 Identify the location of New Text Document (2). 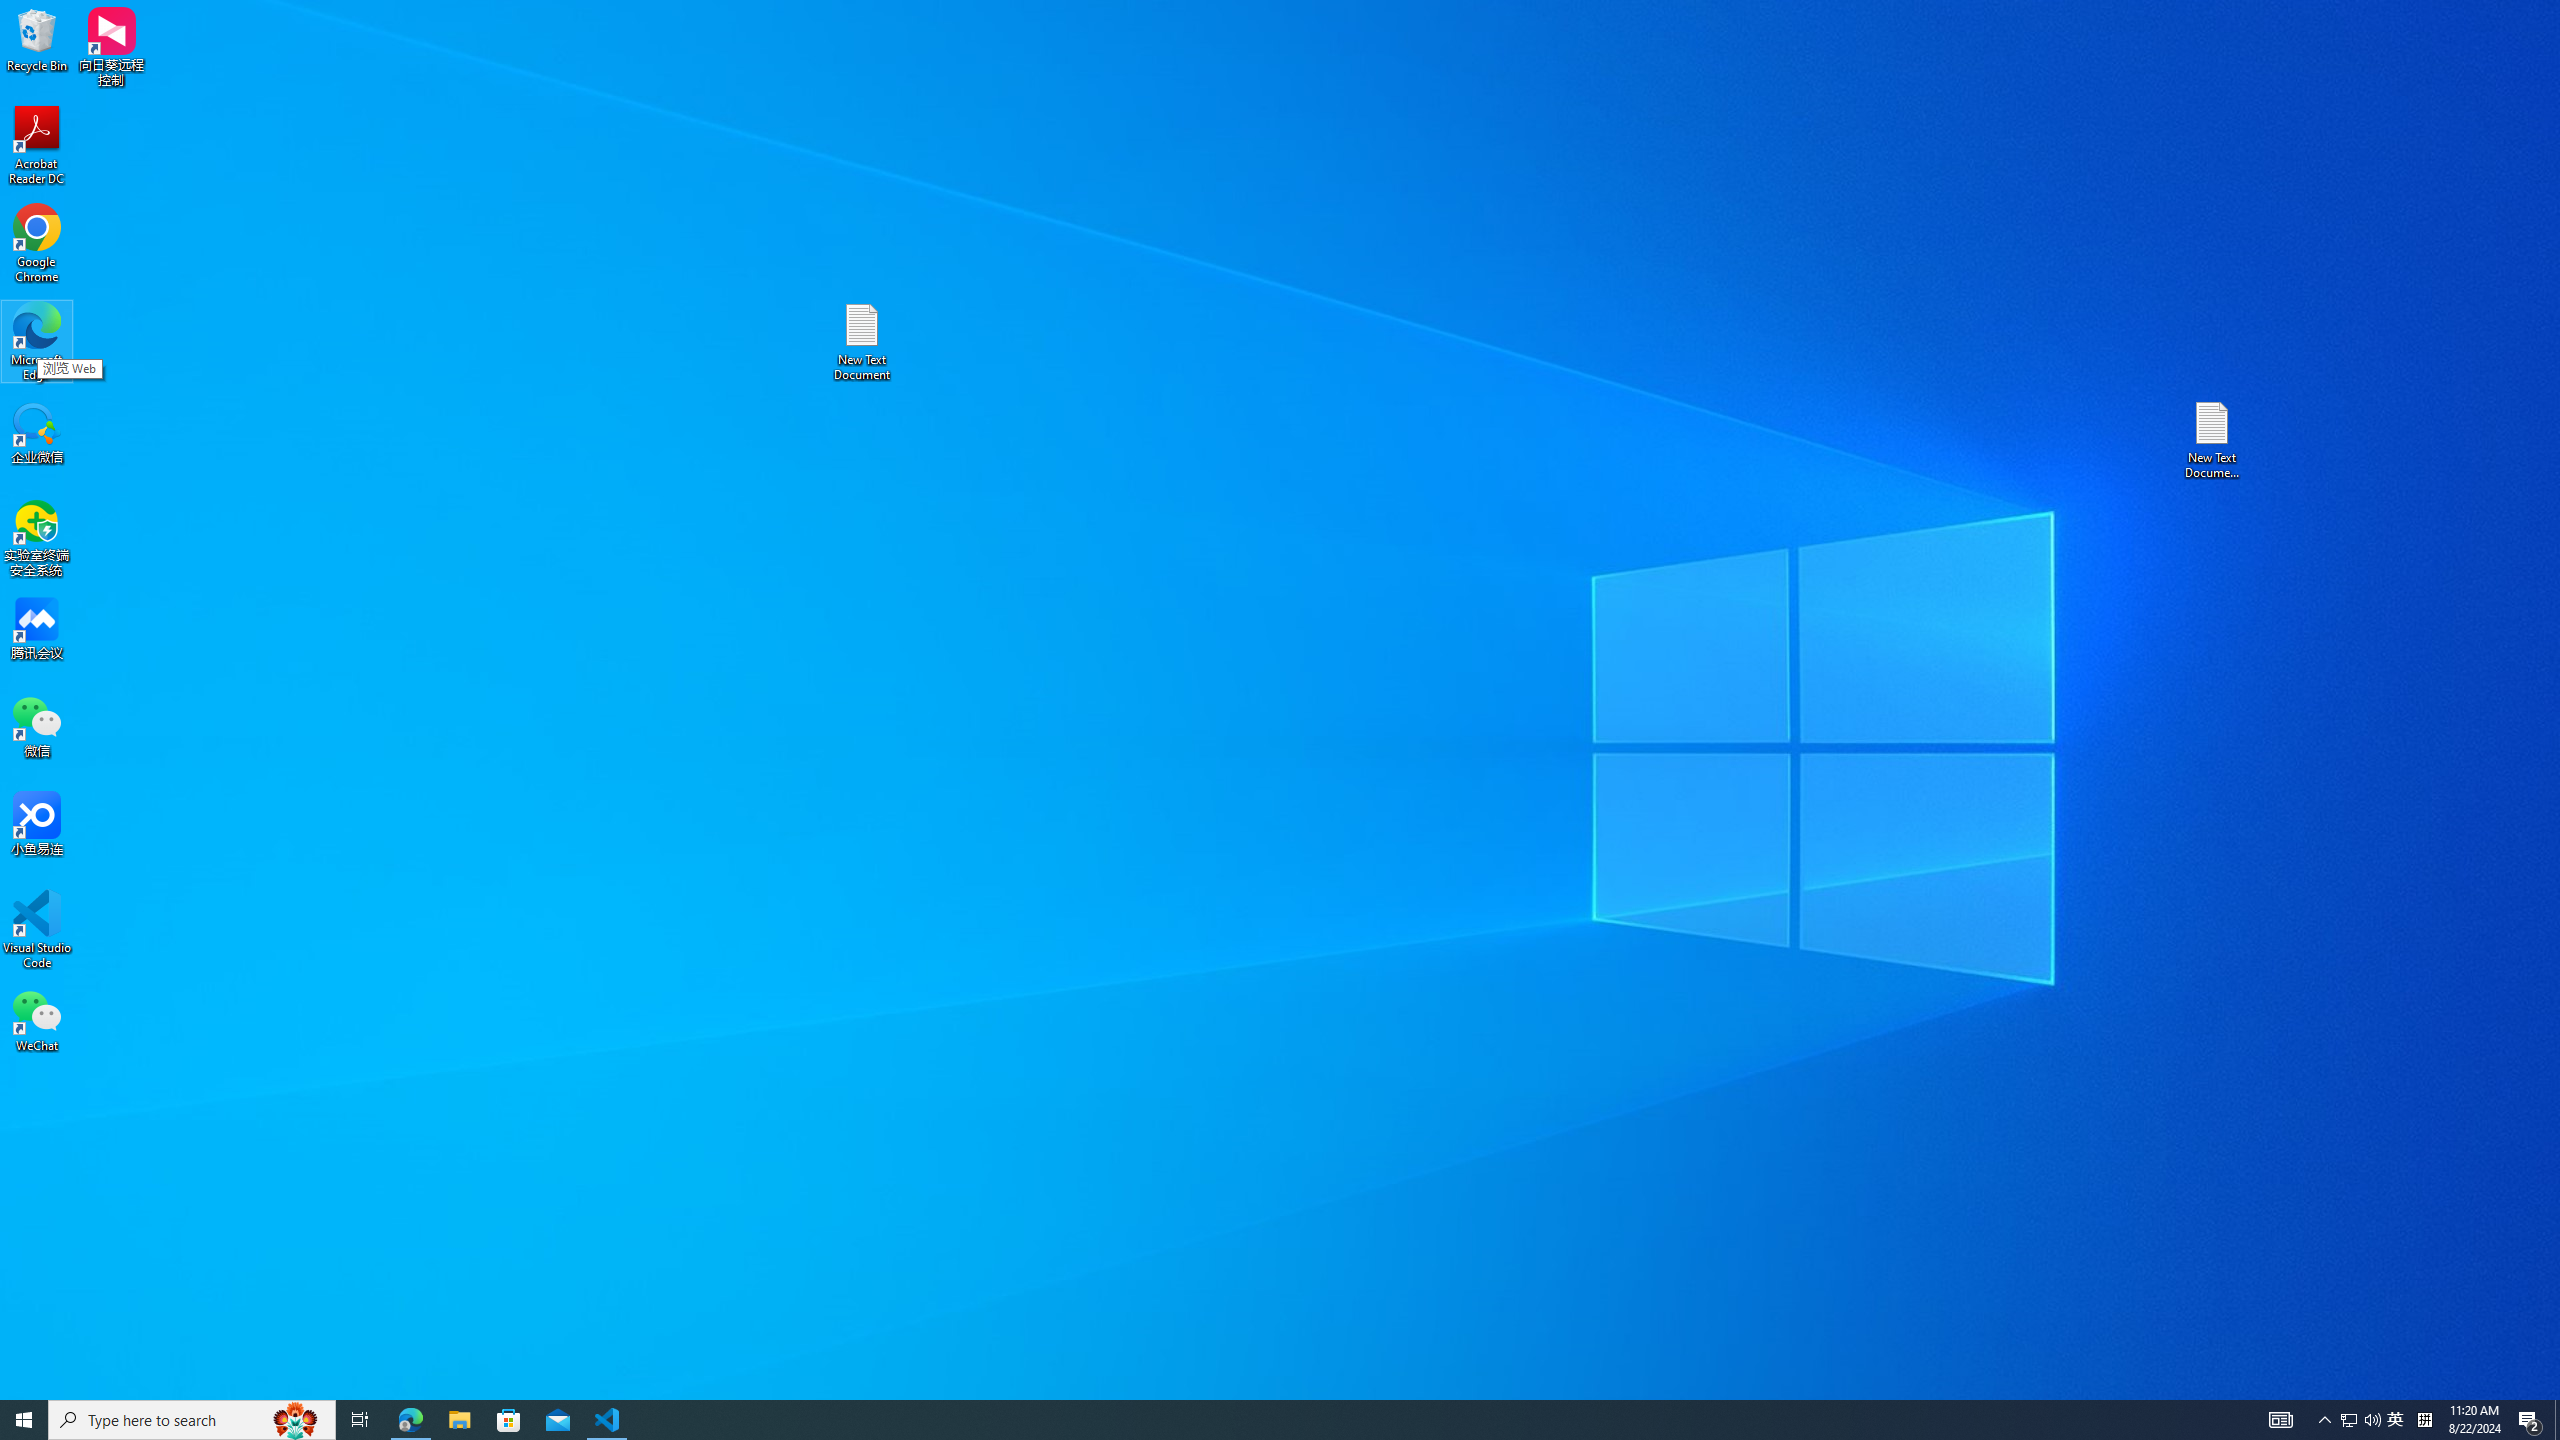
(2213, 440).